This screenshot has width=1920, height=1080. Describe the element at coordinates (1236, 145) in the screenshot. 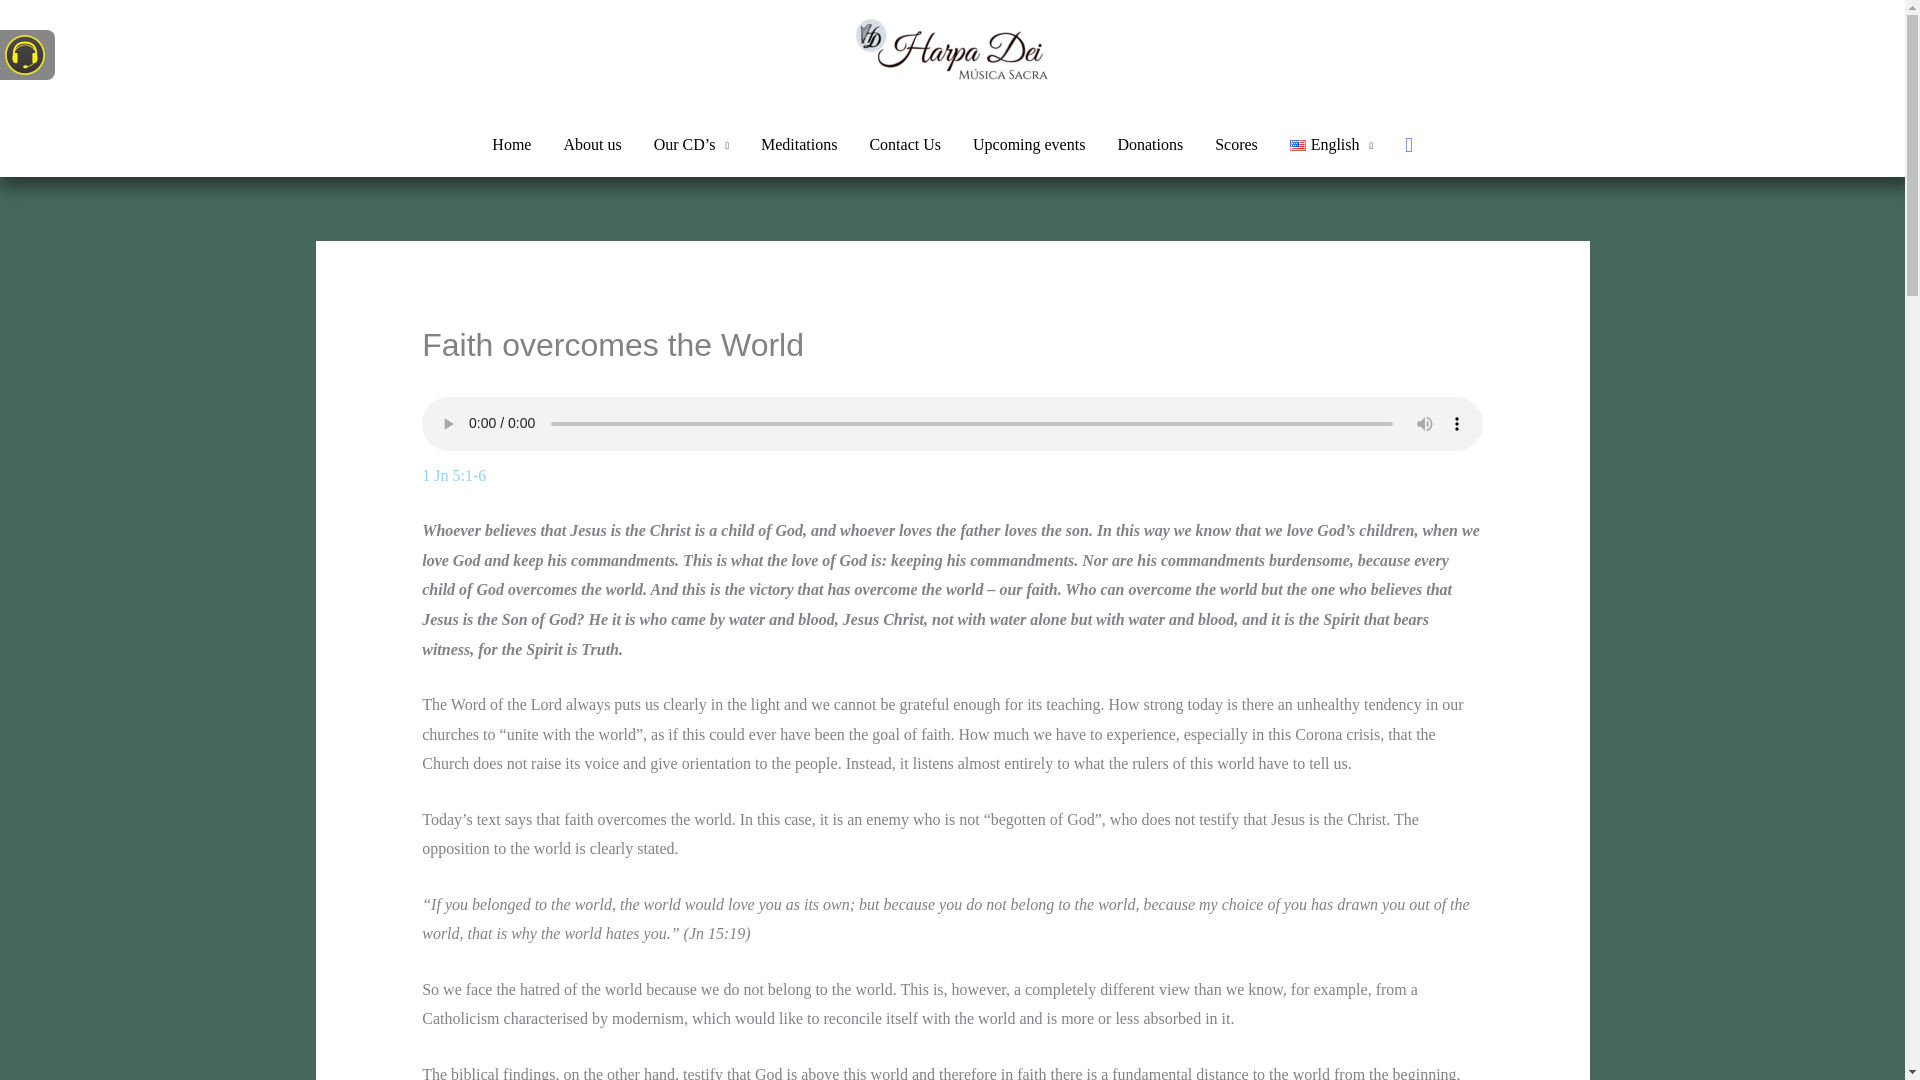

I see `Scores` at that location.